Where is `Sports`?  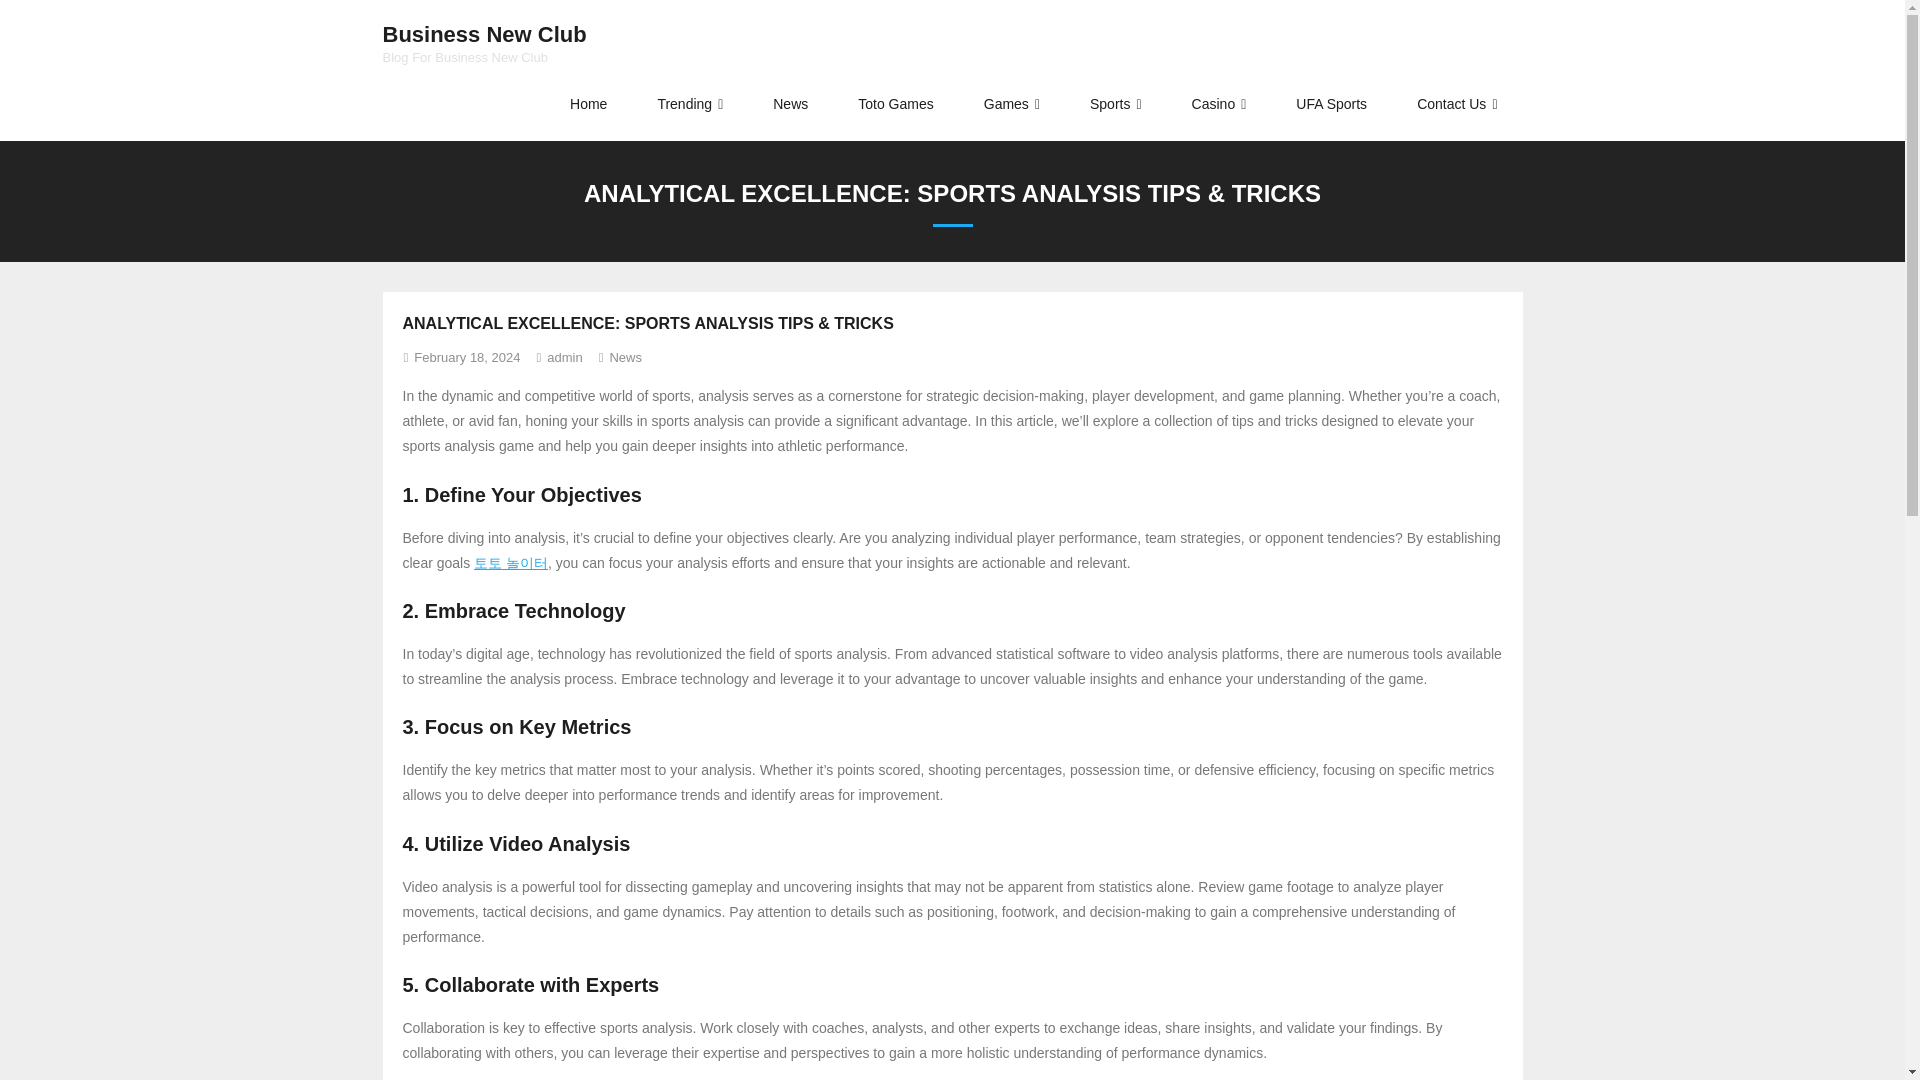 Sports is located at coordinates (484, 35).